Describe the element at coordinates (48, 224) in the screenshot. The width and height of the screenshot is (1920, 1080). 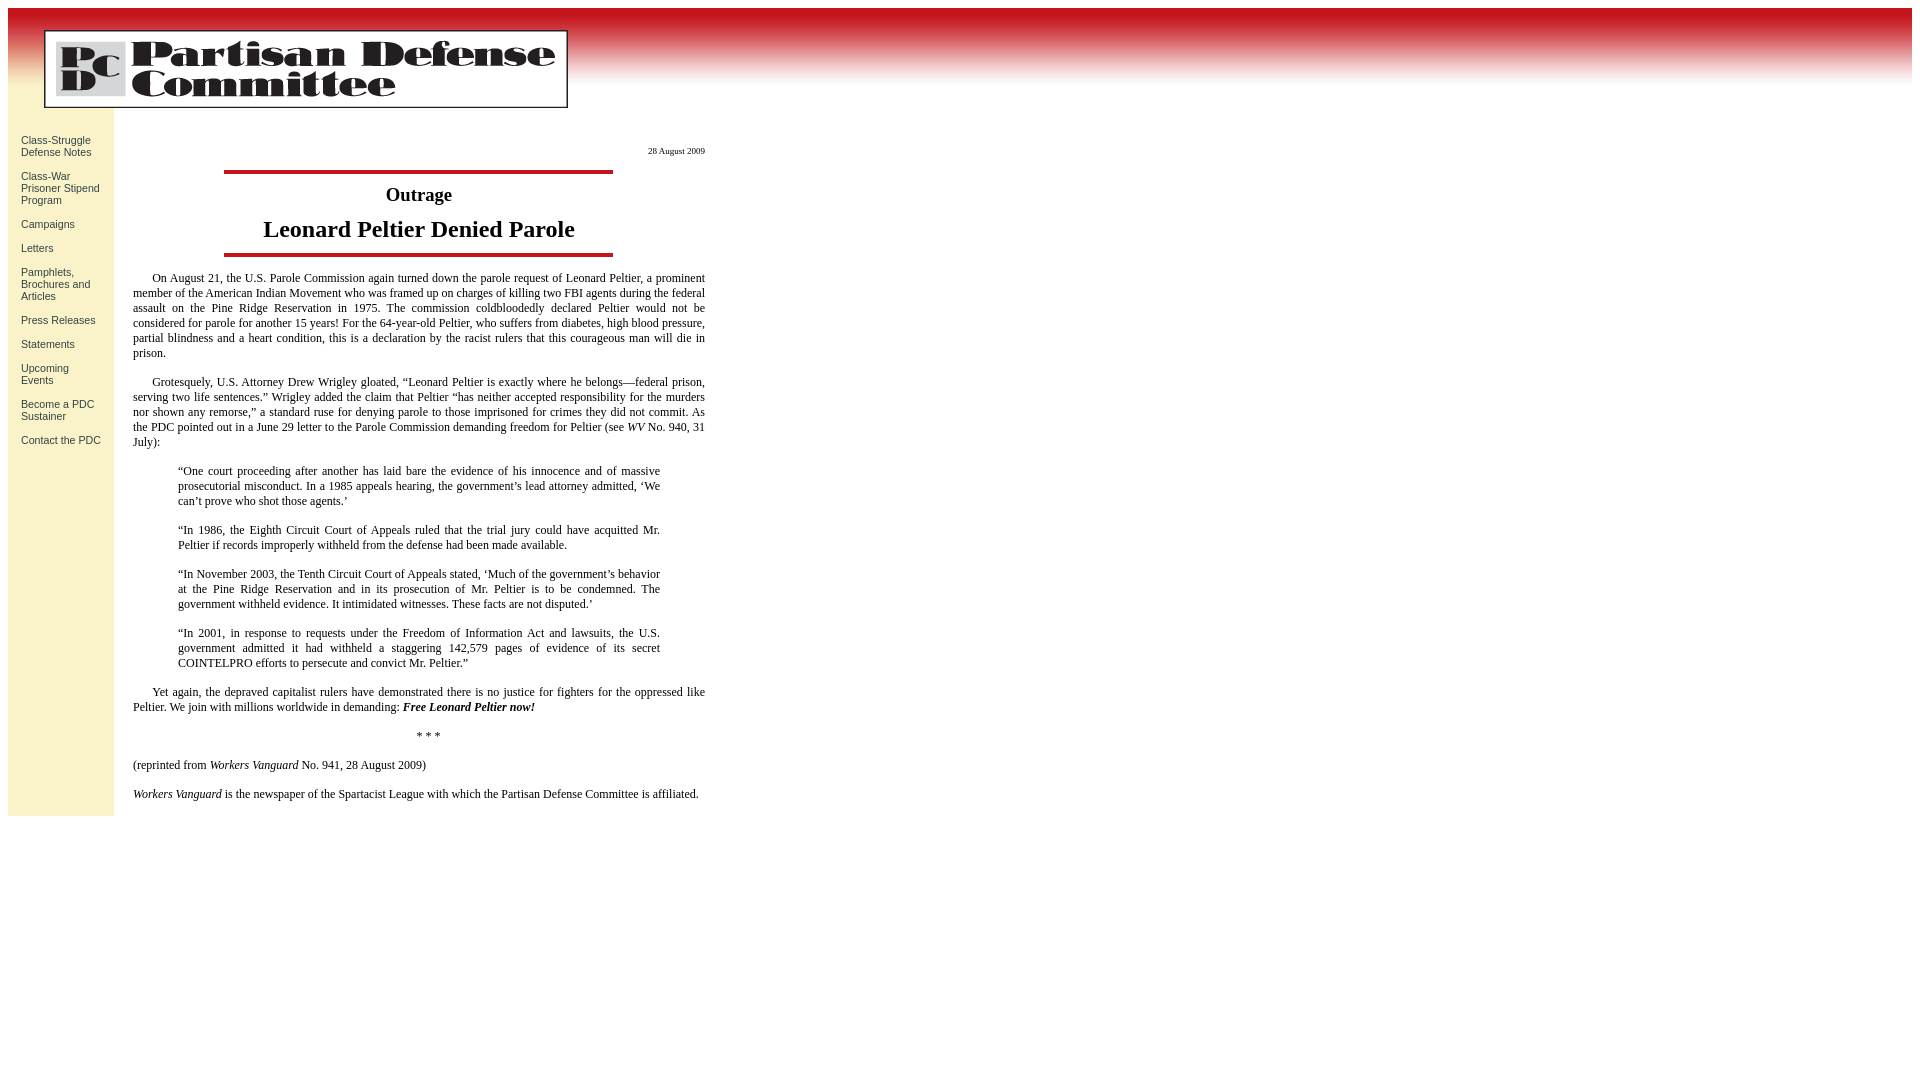
I see `Campaigns` at that location.